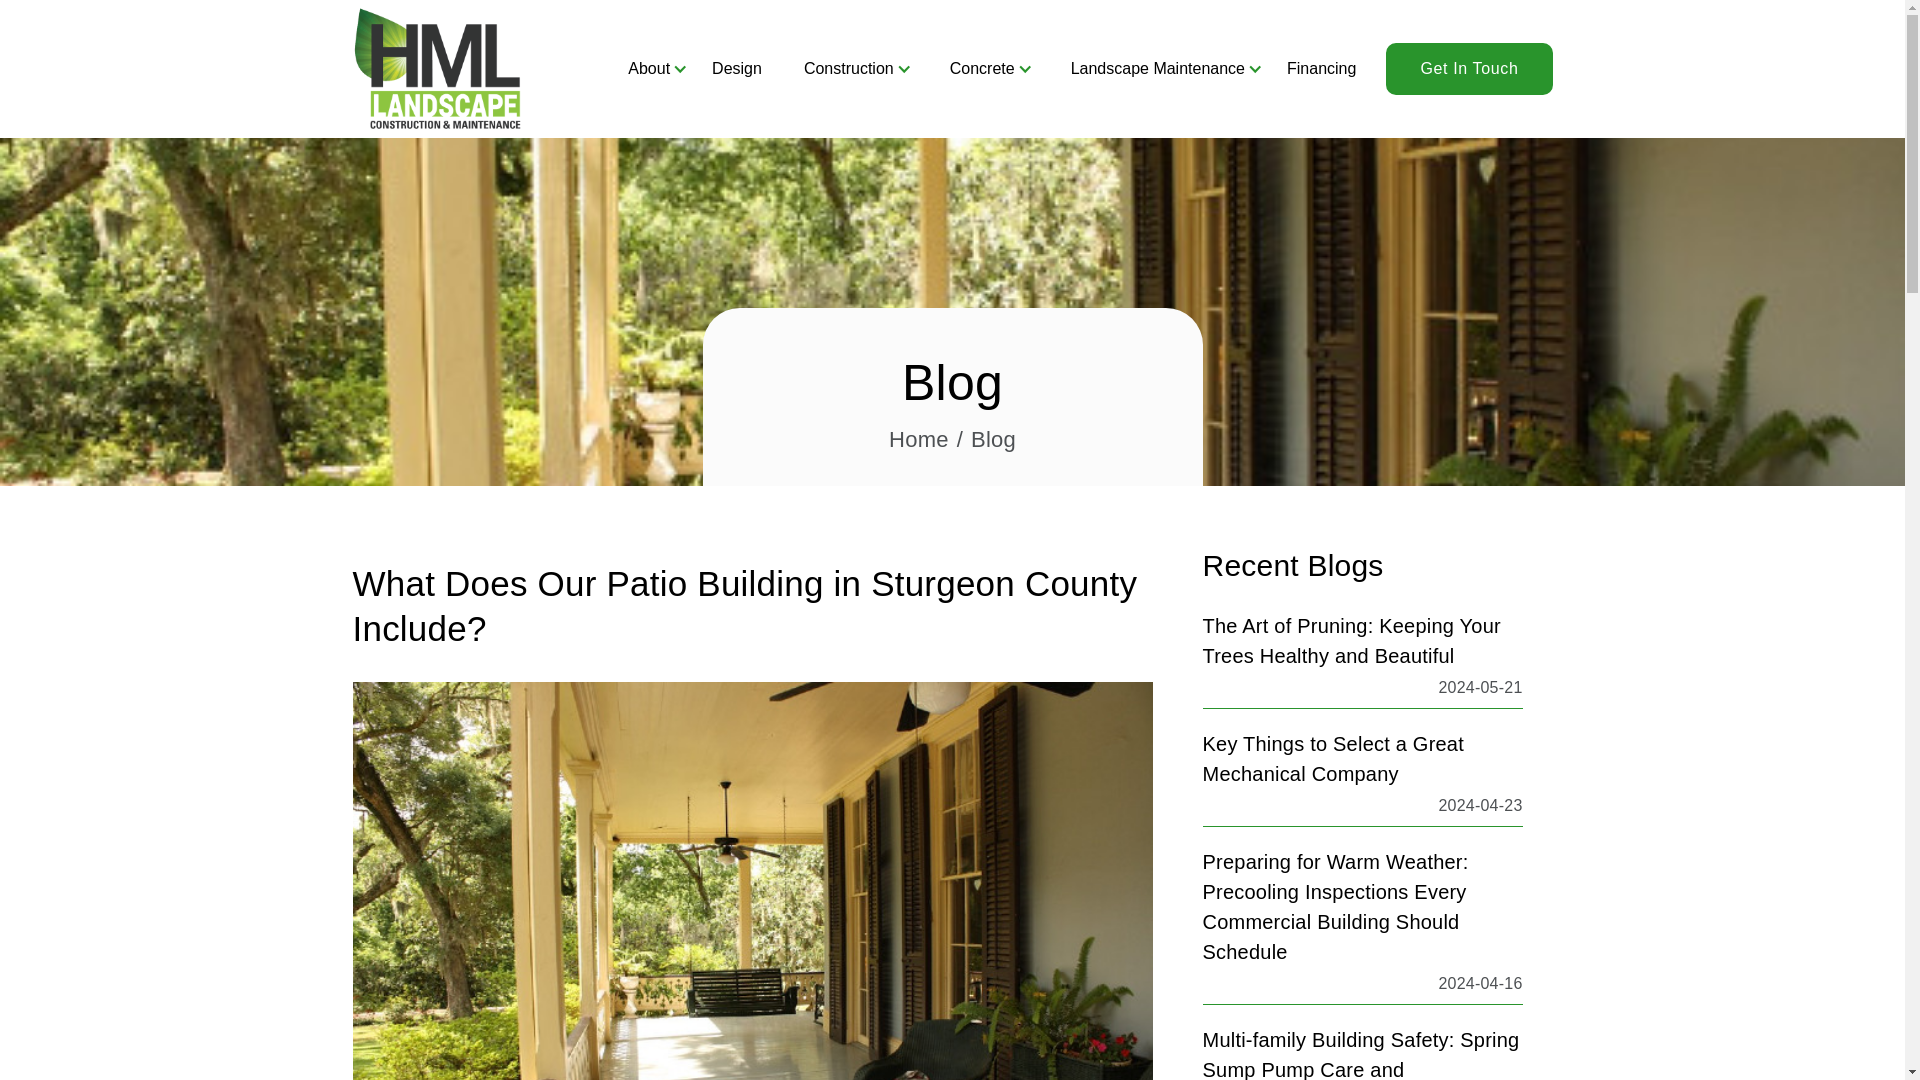  I want to click on Design, so click(736, 68).